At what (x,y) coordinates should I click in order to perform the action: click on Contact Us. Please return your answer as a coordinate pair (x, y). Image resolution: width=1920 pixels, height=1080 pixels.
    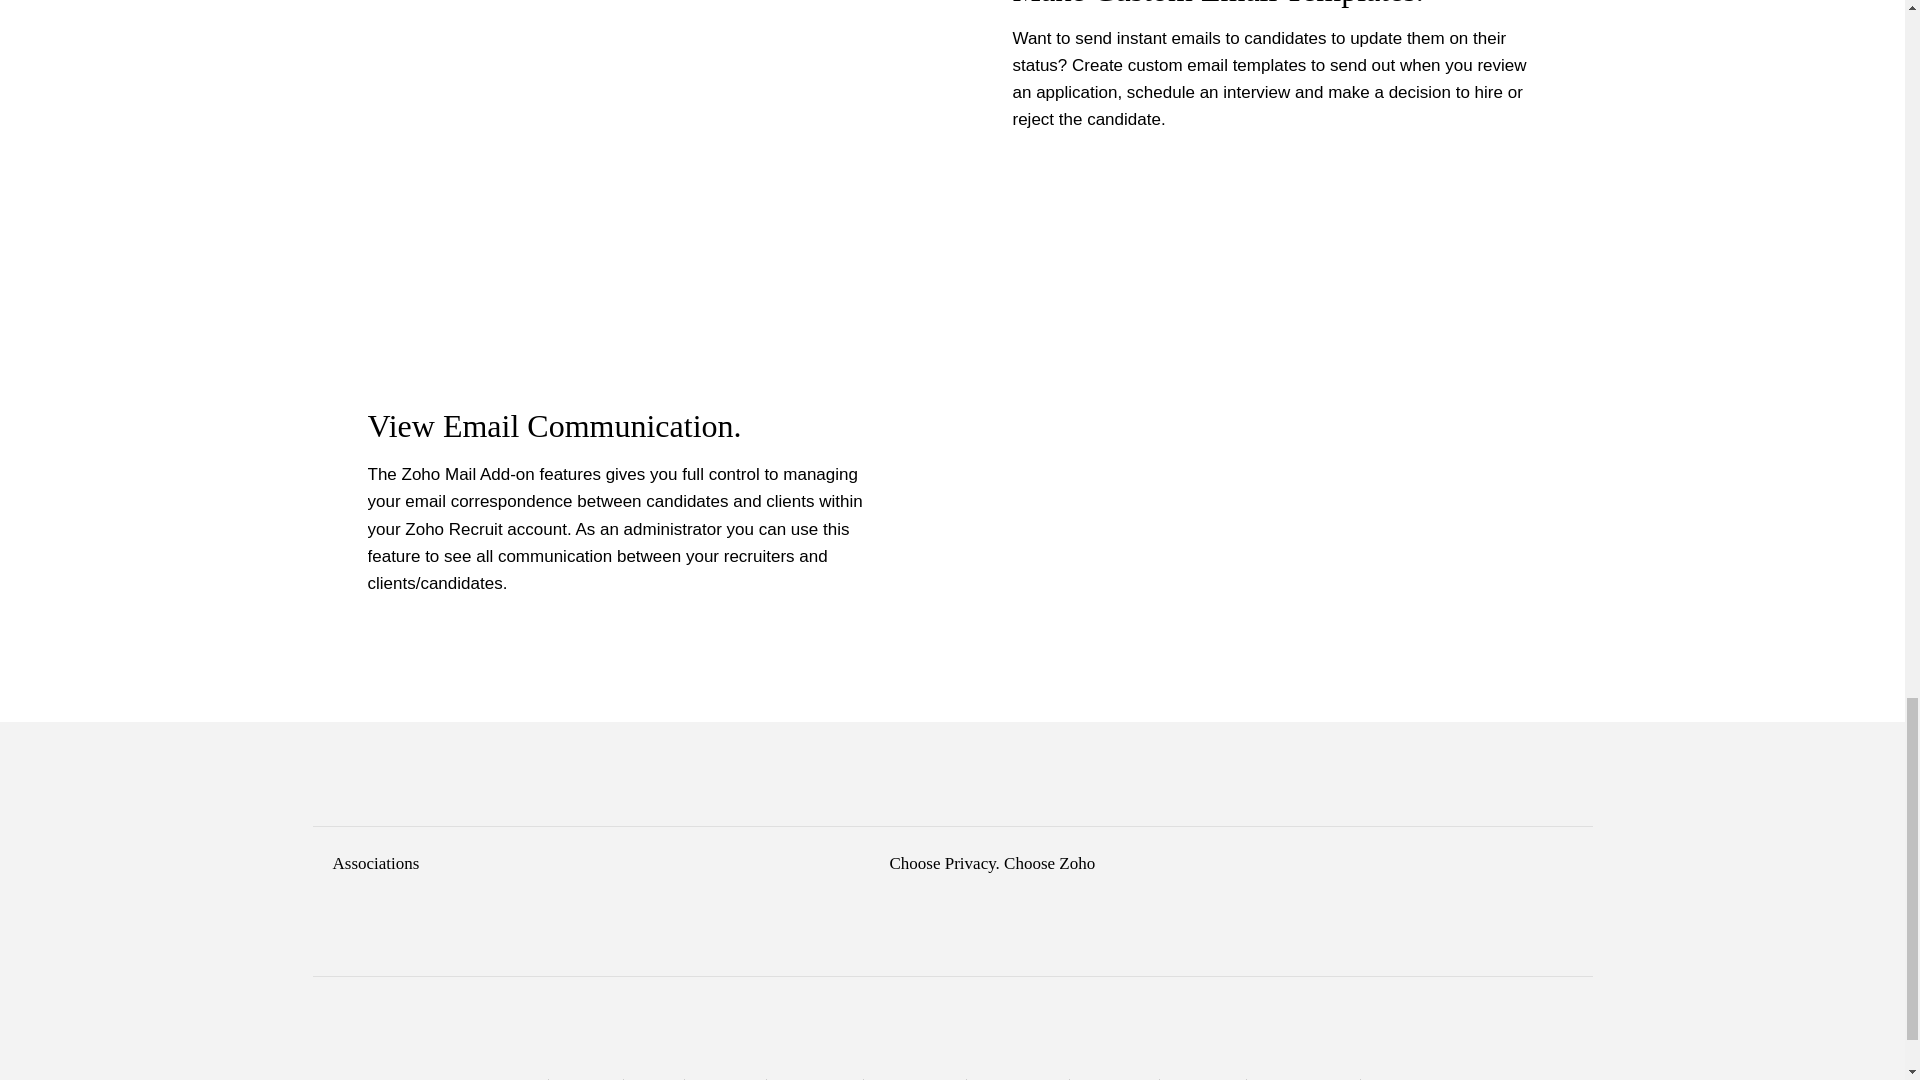
    Looking at the image, I should click on (585, 1079).